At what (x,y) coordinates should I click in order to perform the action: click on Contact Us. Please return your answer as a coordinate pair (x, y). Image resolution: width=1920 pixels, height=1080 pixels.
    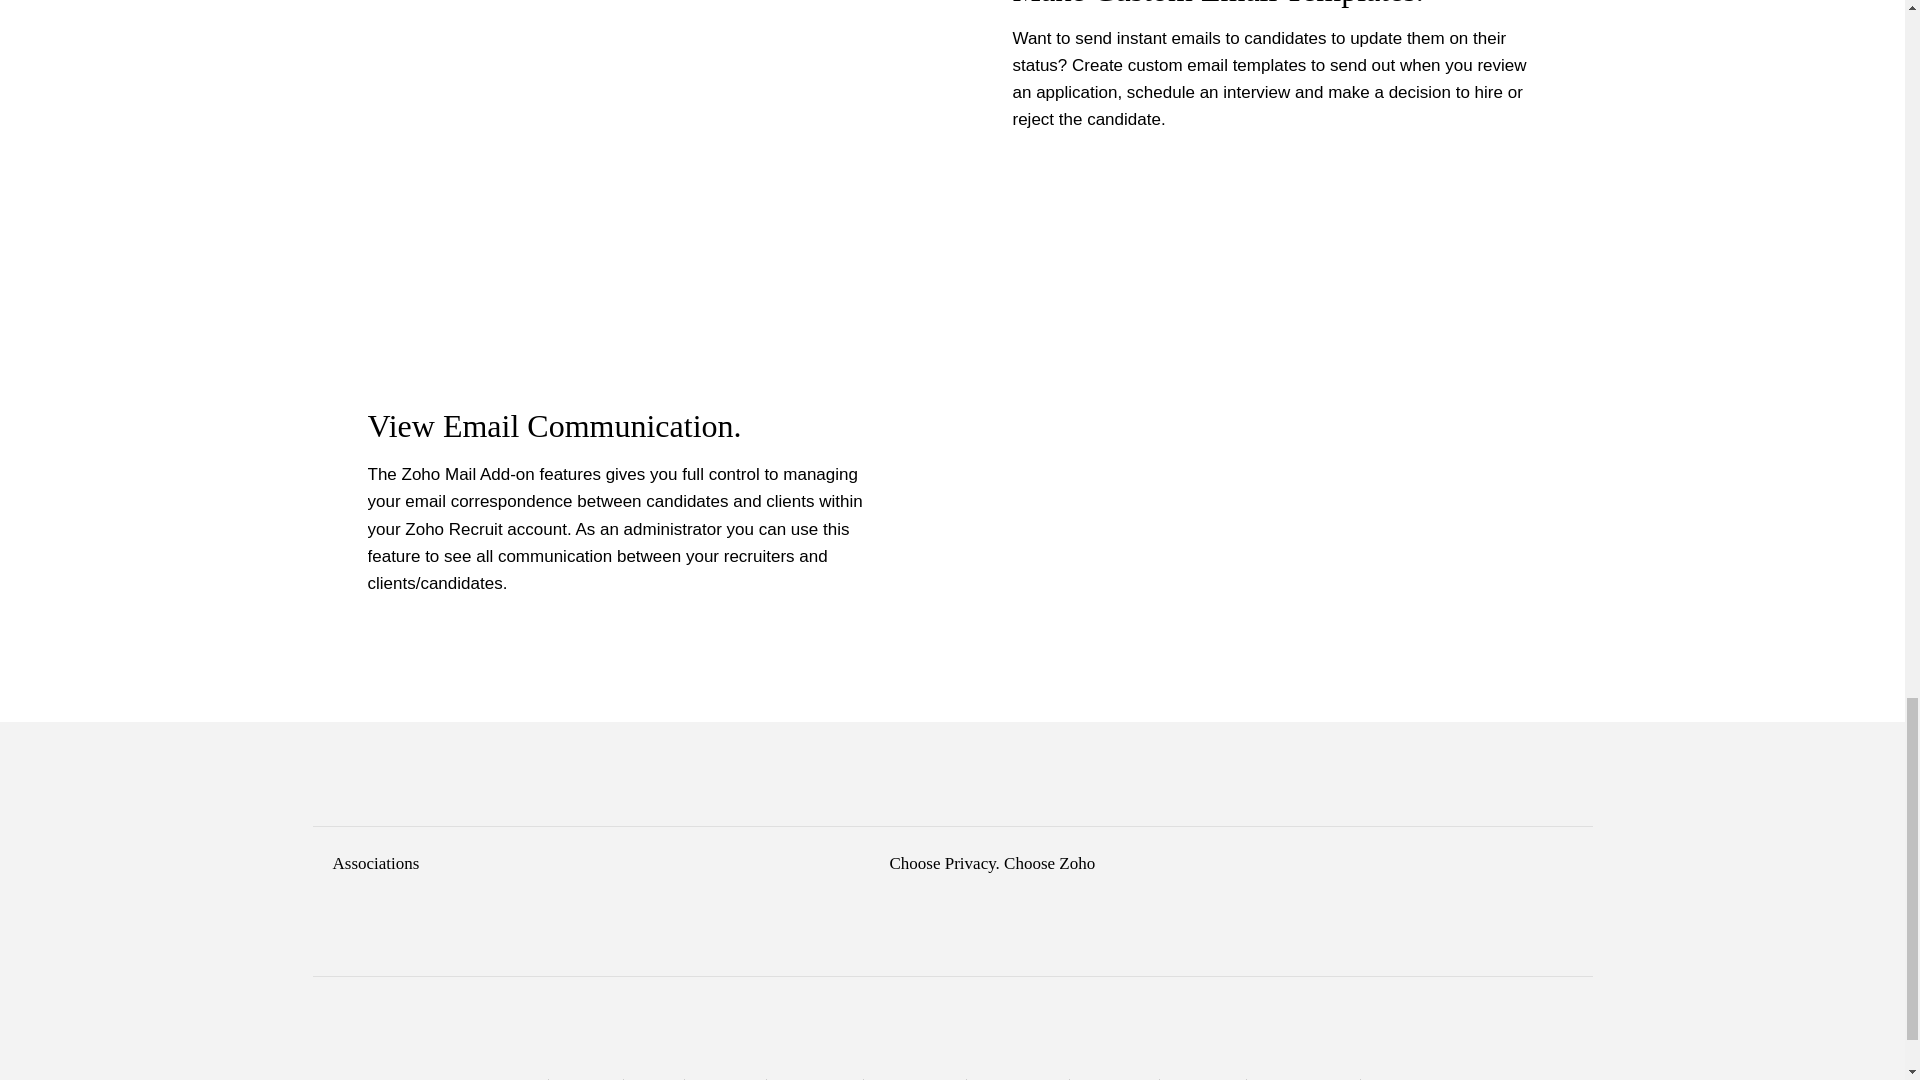
    Looking at the image, I should click on (585, 1079).